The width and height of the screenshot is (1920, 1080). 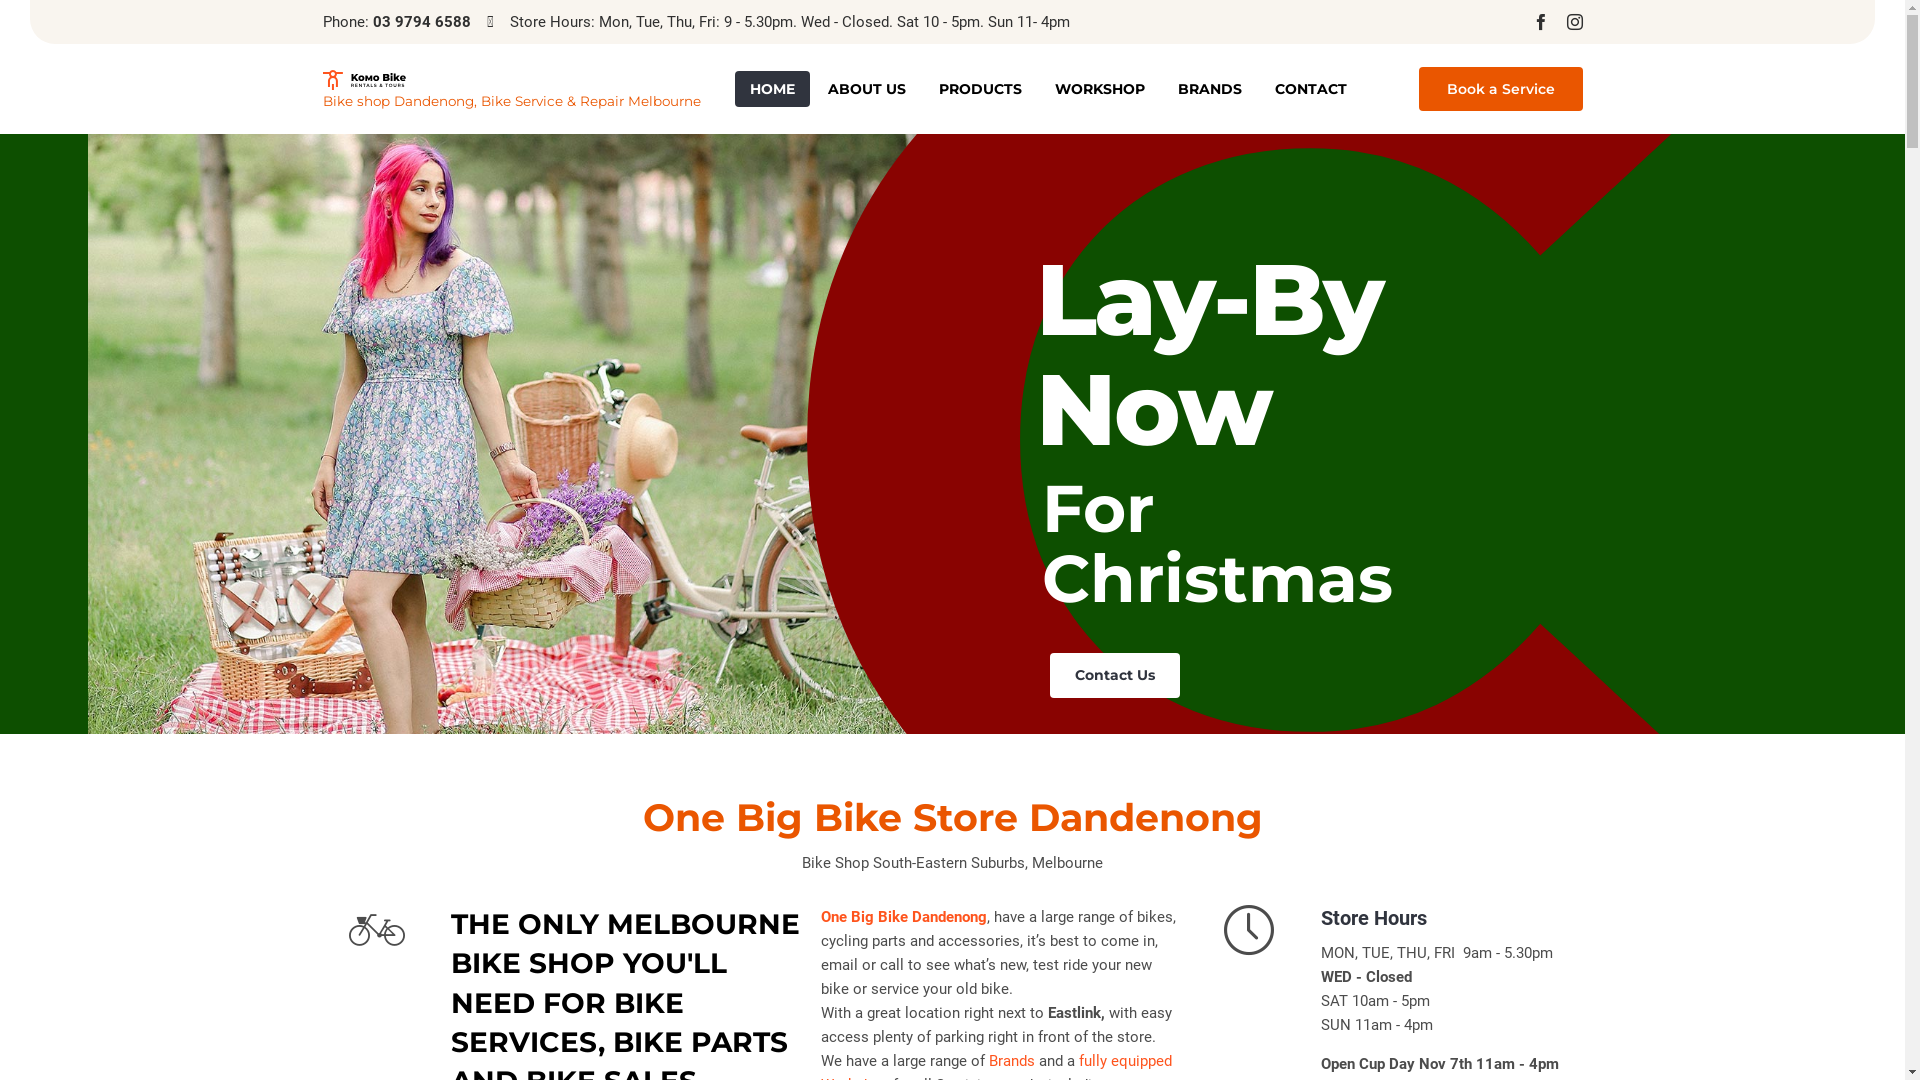 I want to click on WORKSHOP, so click(x=1100, y=89).